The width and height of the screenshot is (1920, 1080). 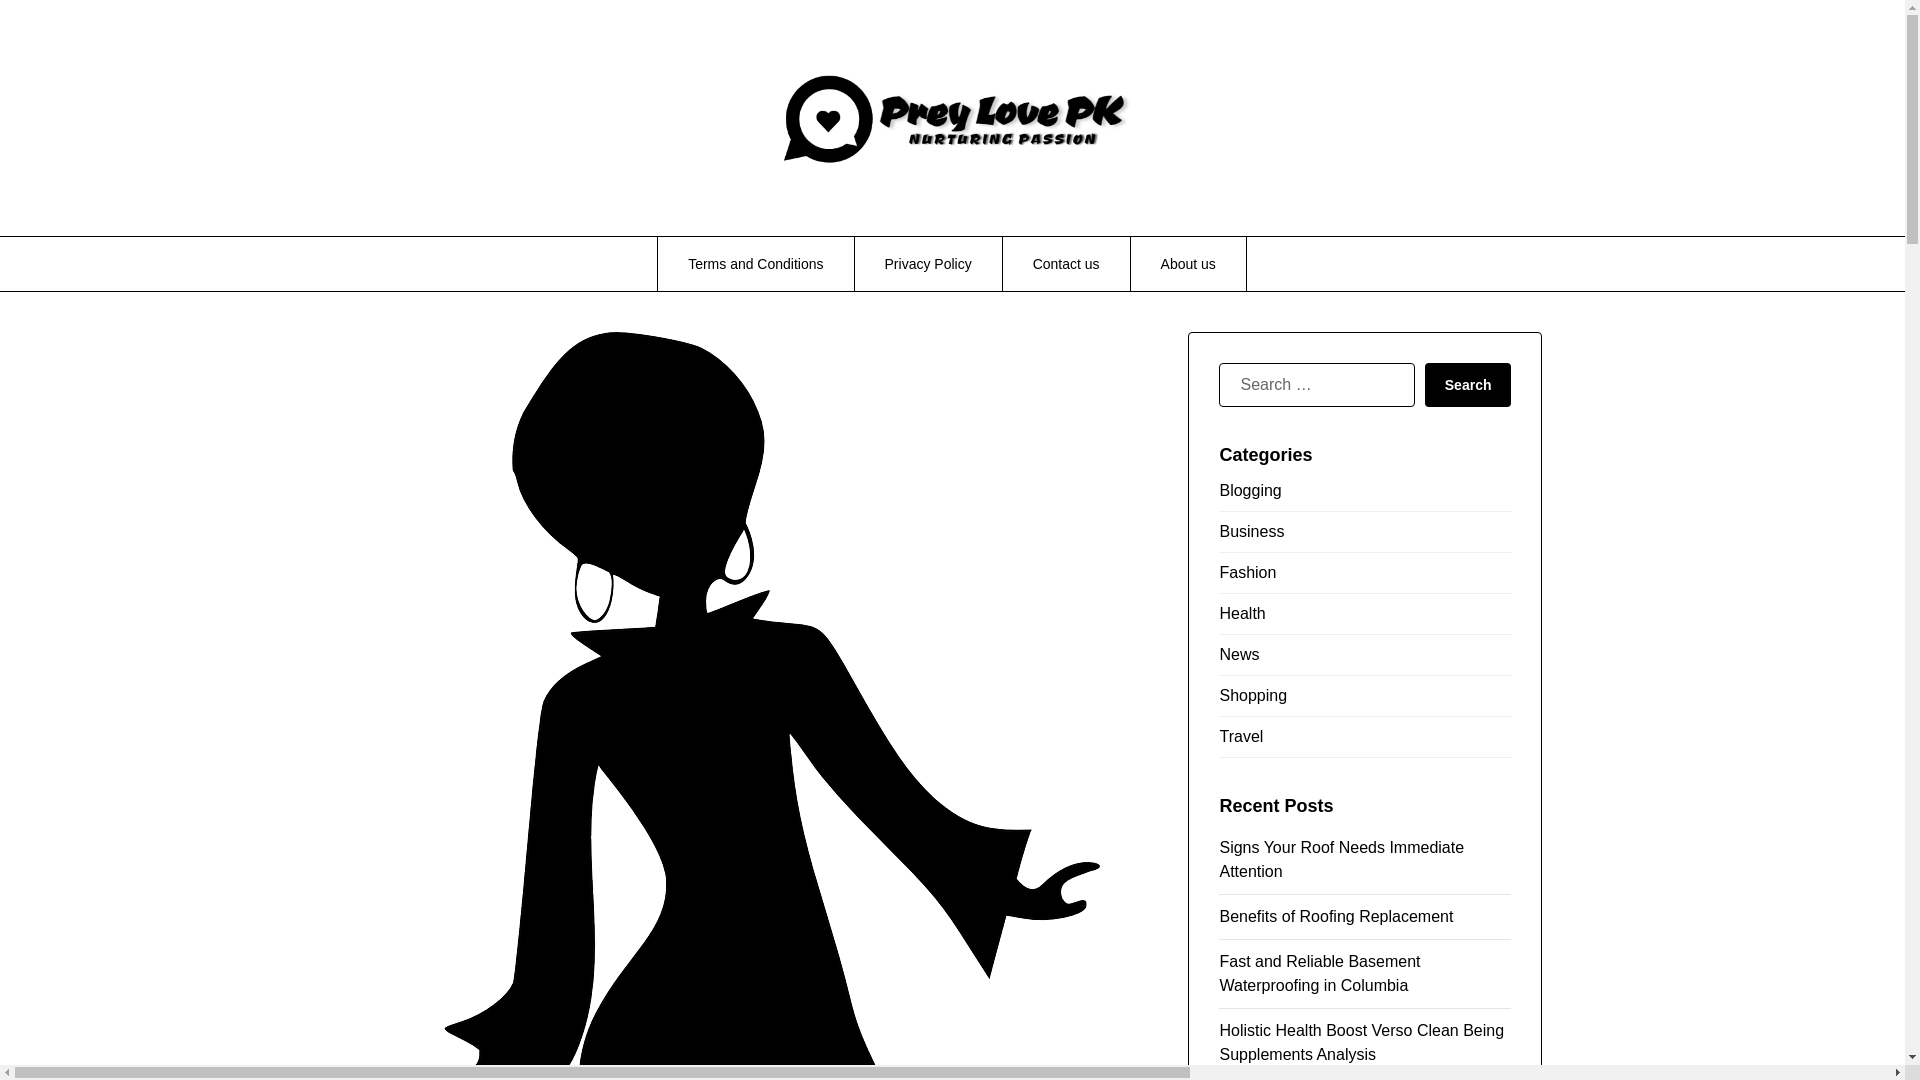 I want to click on Search, so click(x=1468, y=384).